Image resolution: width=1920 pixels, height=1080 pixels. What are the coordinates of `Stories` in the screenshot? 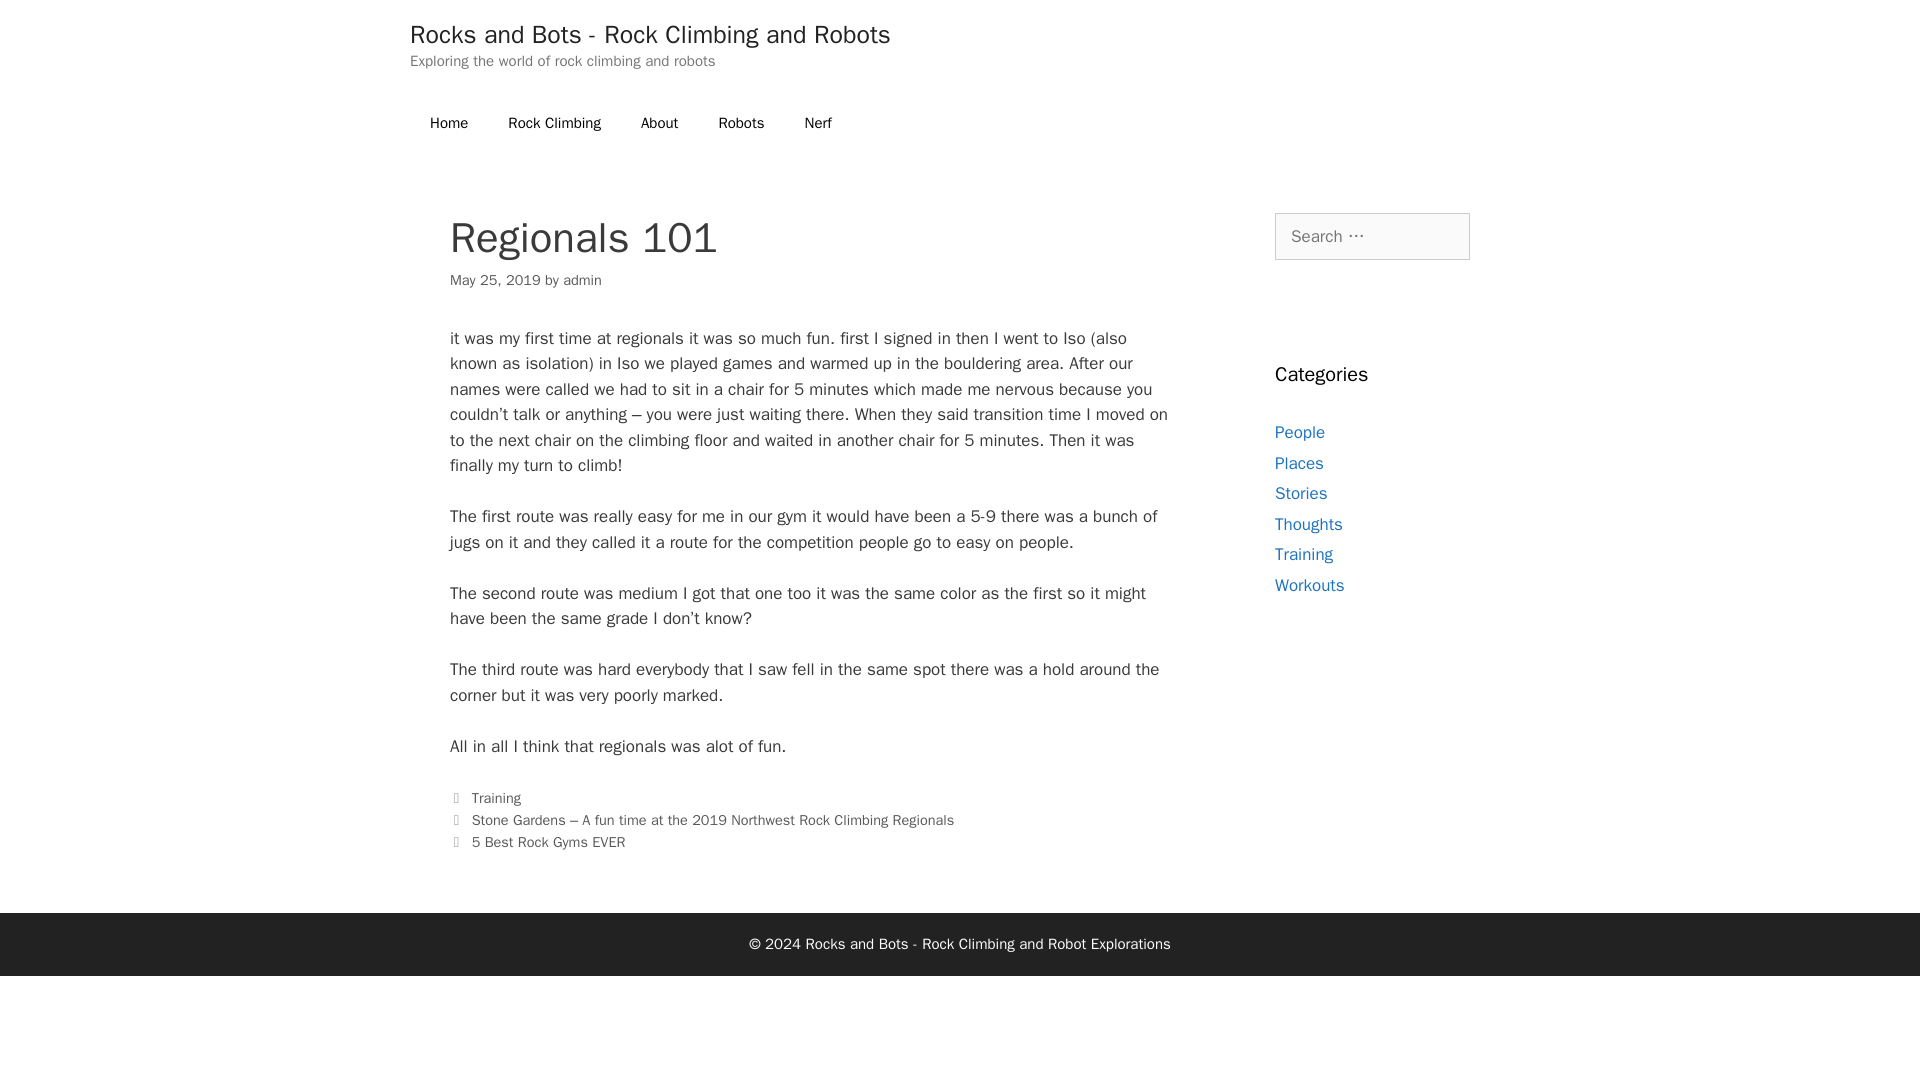 It's located at (1301, 493).